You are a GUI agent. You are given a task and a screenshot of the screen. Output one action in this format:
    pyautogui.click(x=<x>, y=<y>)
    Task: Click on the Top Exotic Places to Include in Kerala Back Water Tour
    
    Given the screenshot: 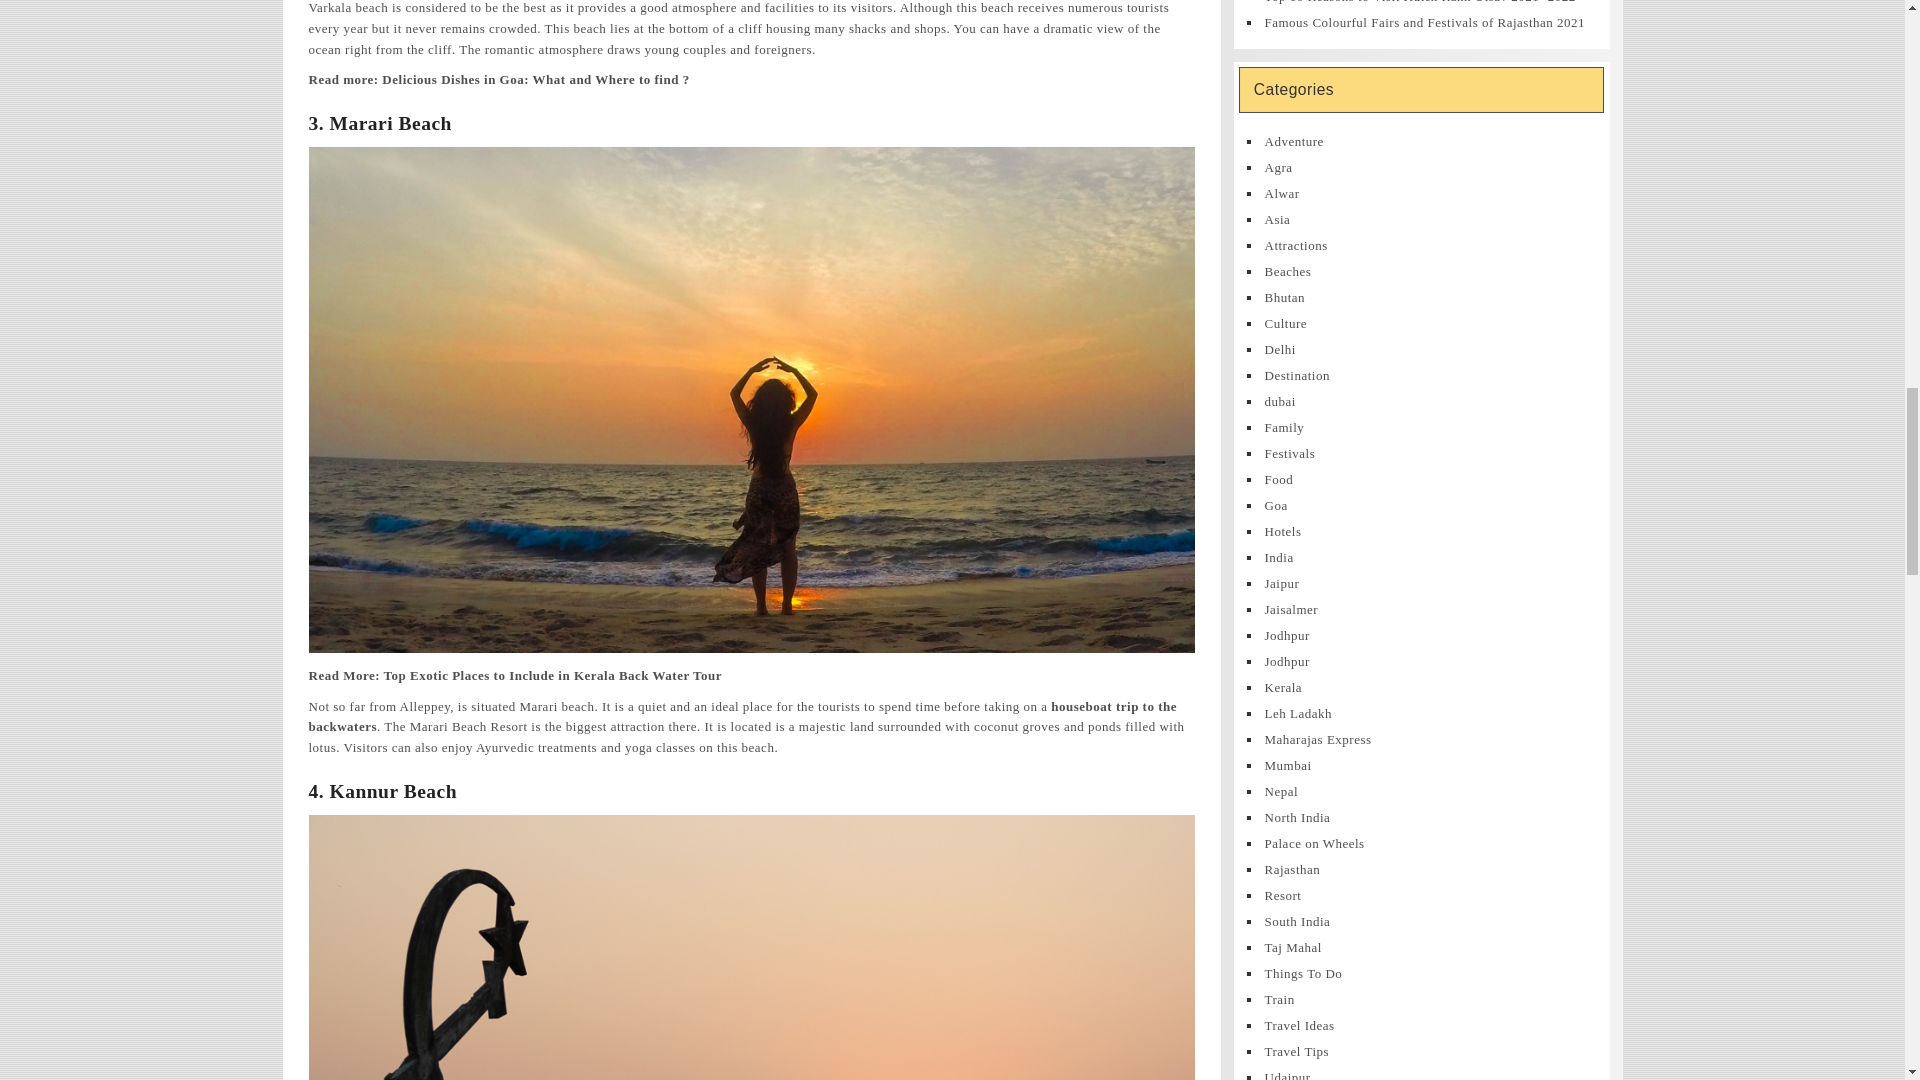 What is the action you would take?
    pyautogui.click(x=552, y=675)
    